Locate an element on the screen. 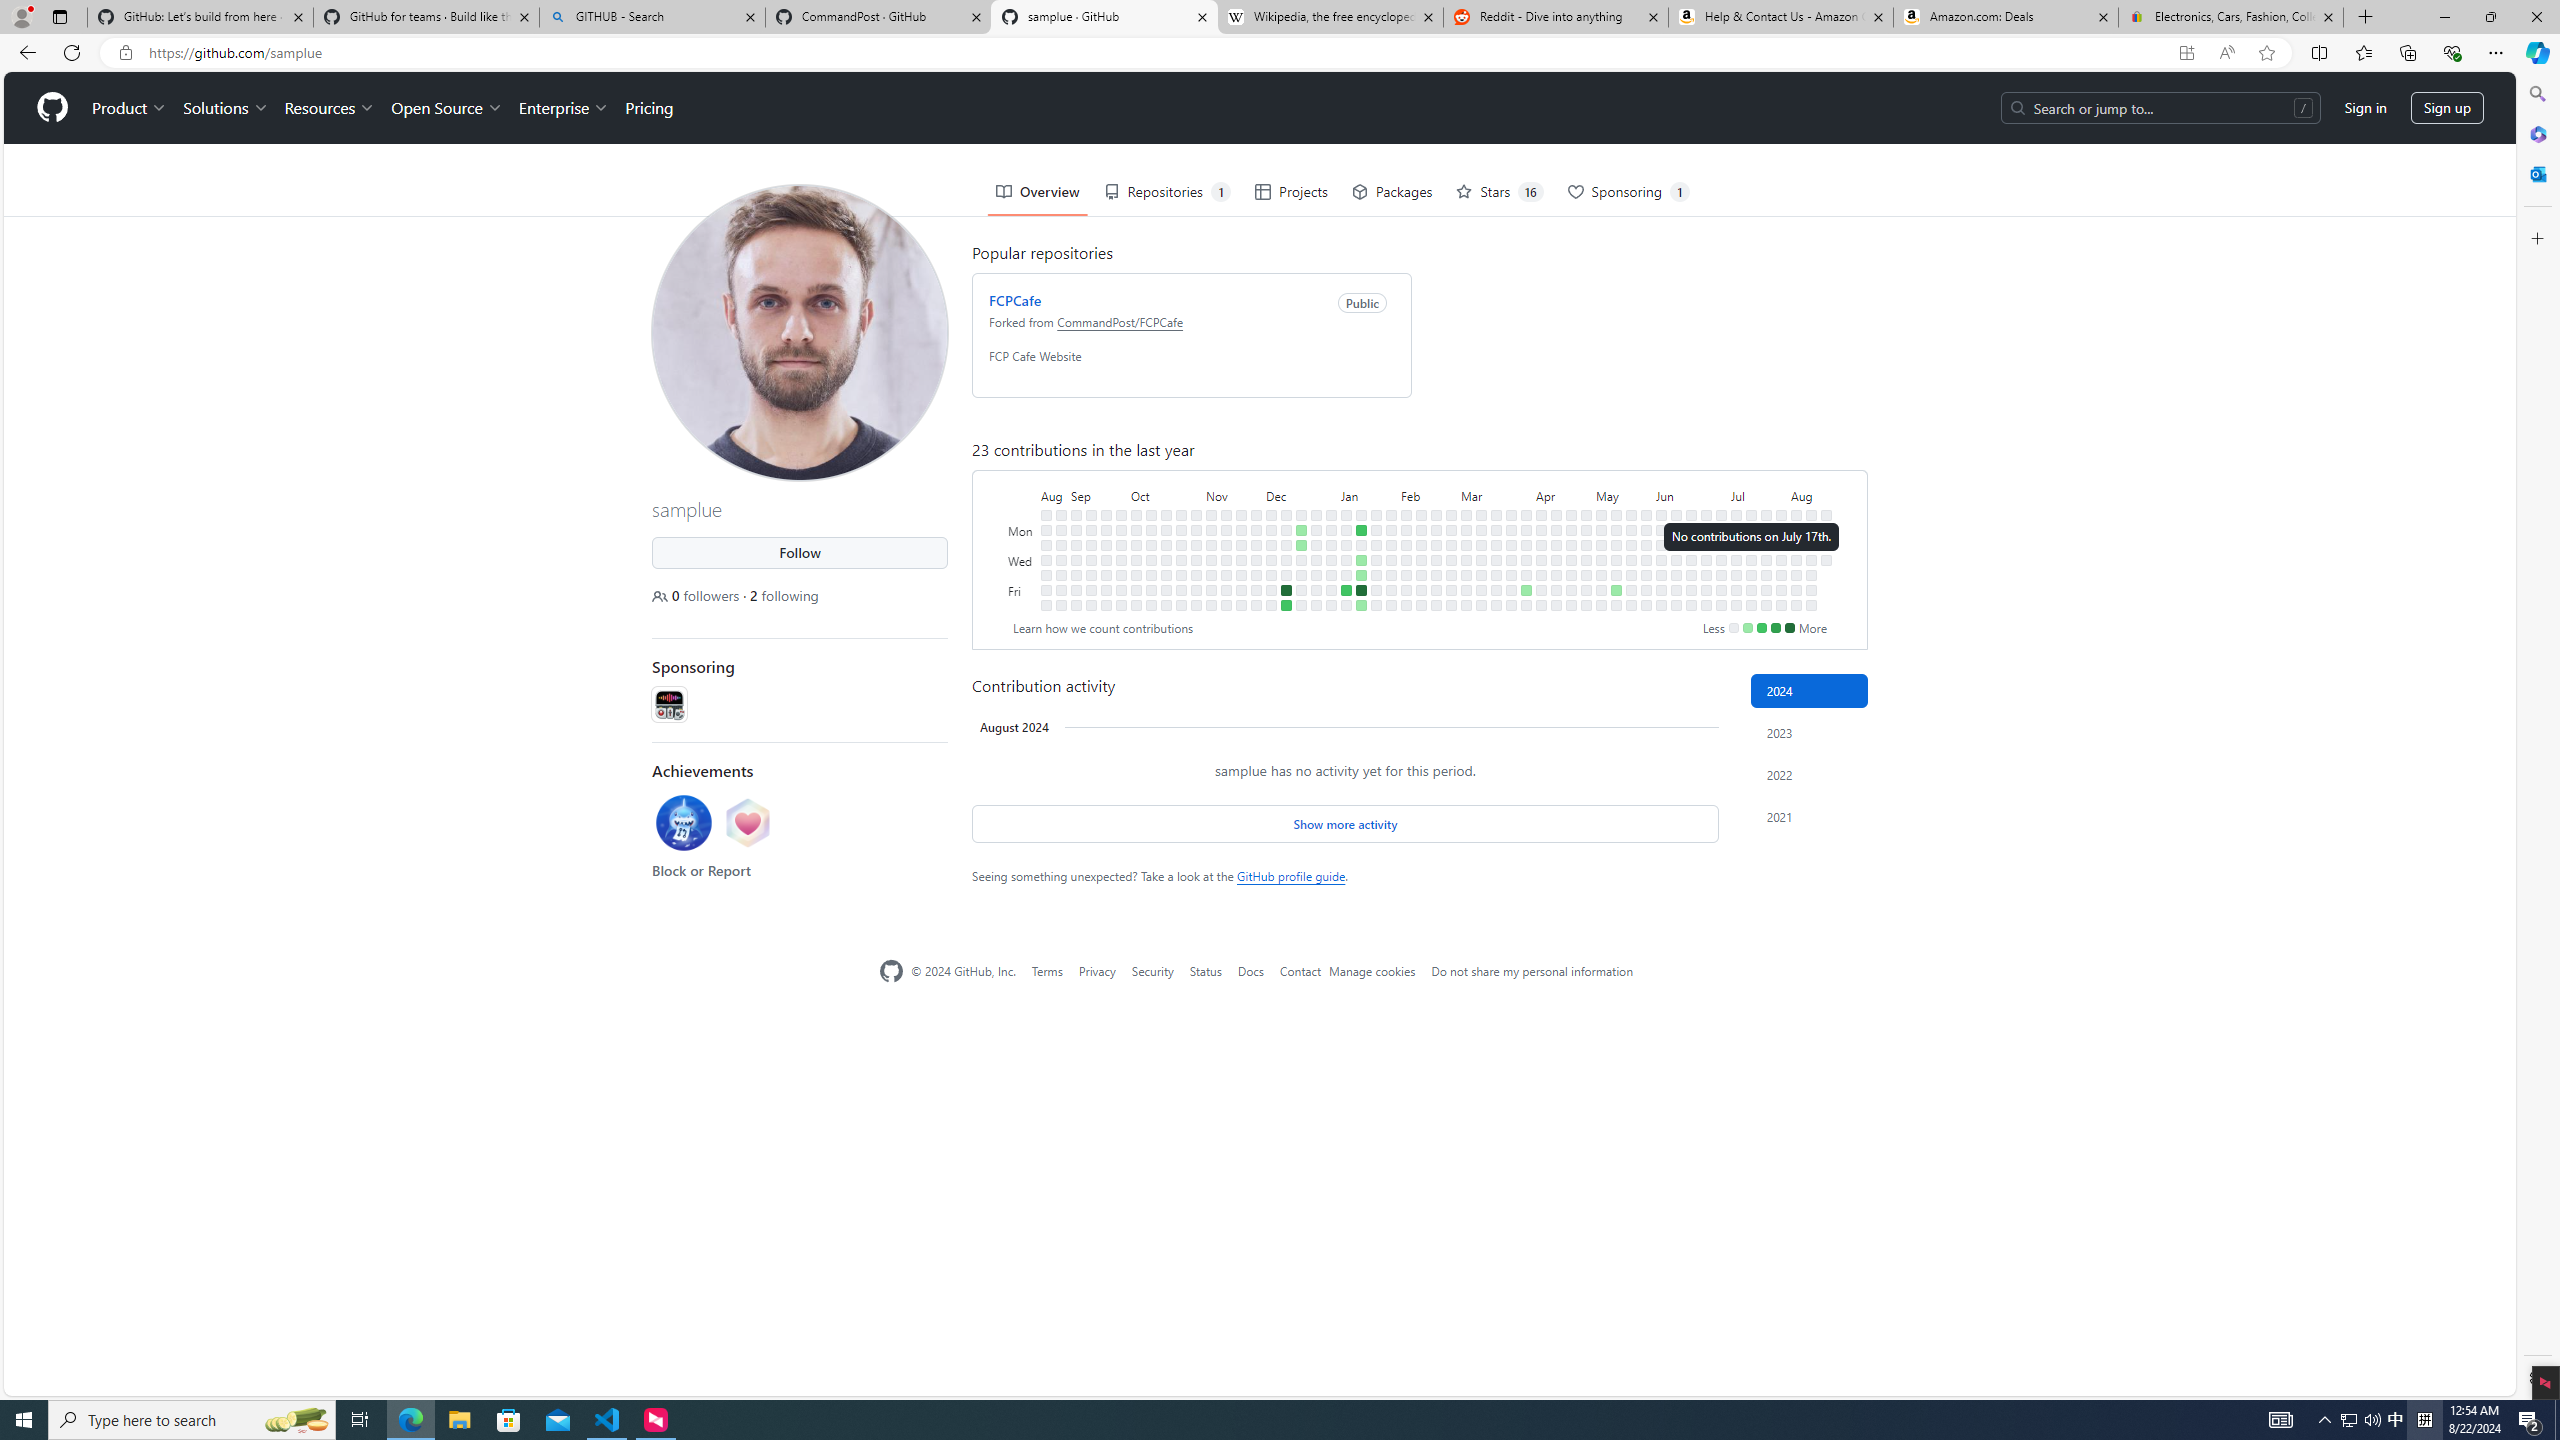 The width and height of the screenshot is (2560, 1440). No contributions on January 30th. is located at coordinates (1390, 544).